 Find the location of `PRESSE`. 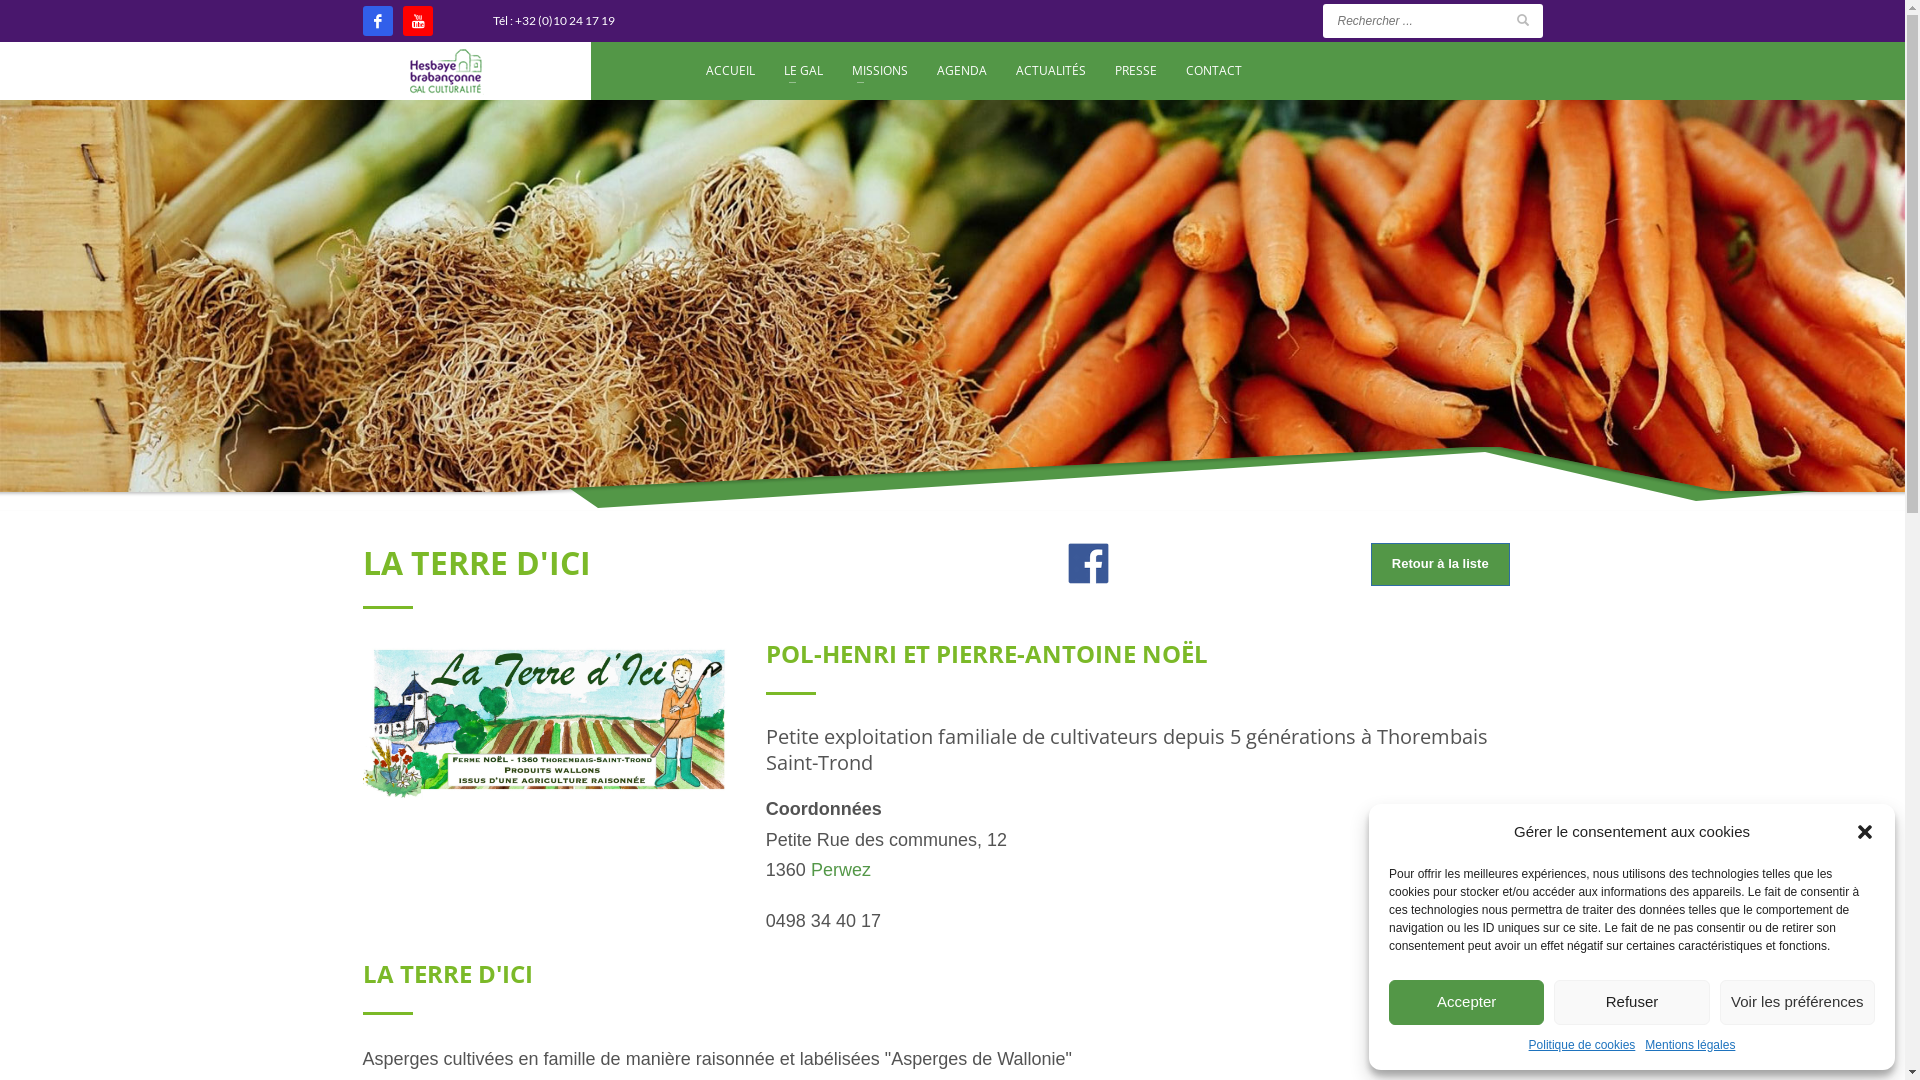

PRESSE is located at coordinates (1135, 71).